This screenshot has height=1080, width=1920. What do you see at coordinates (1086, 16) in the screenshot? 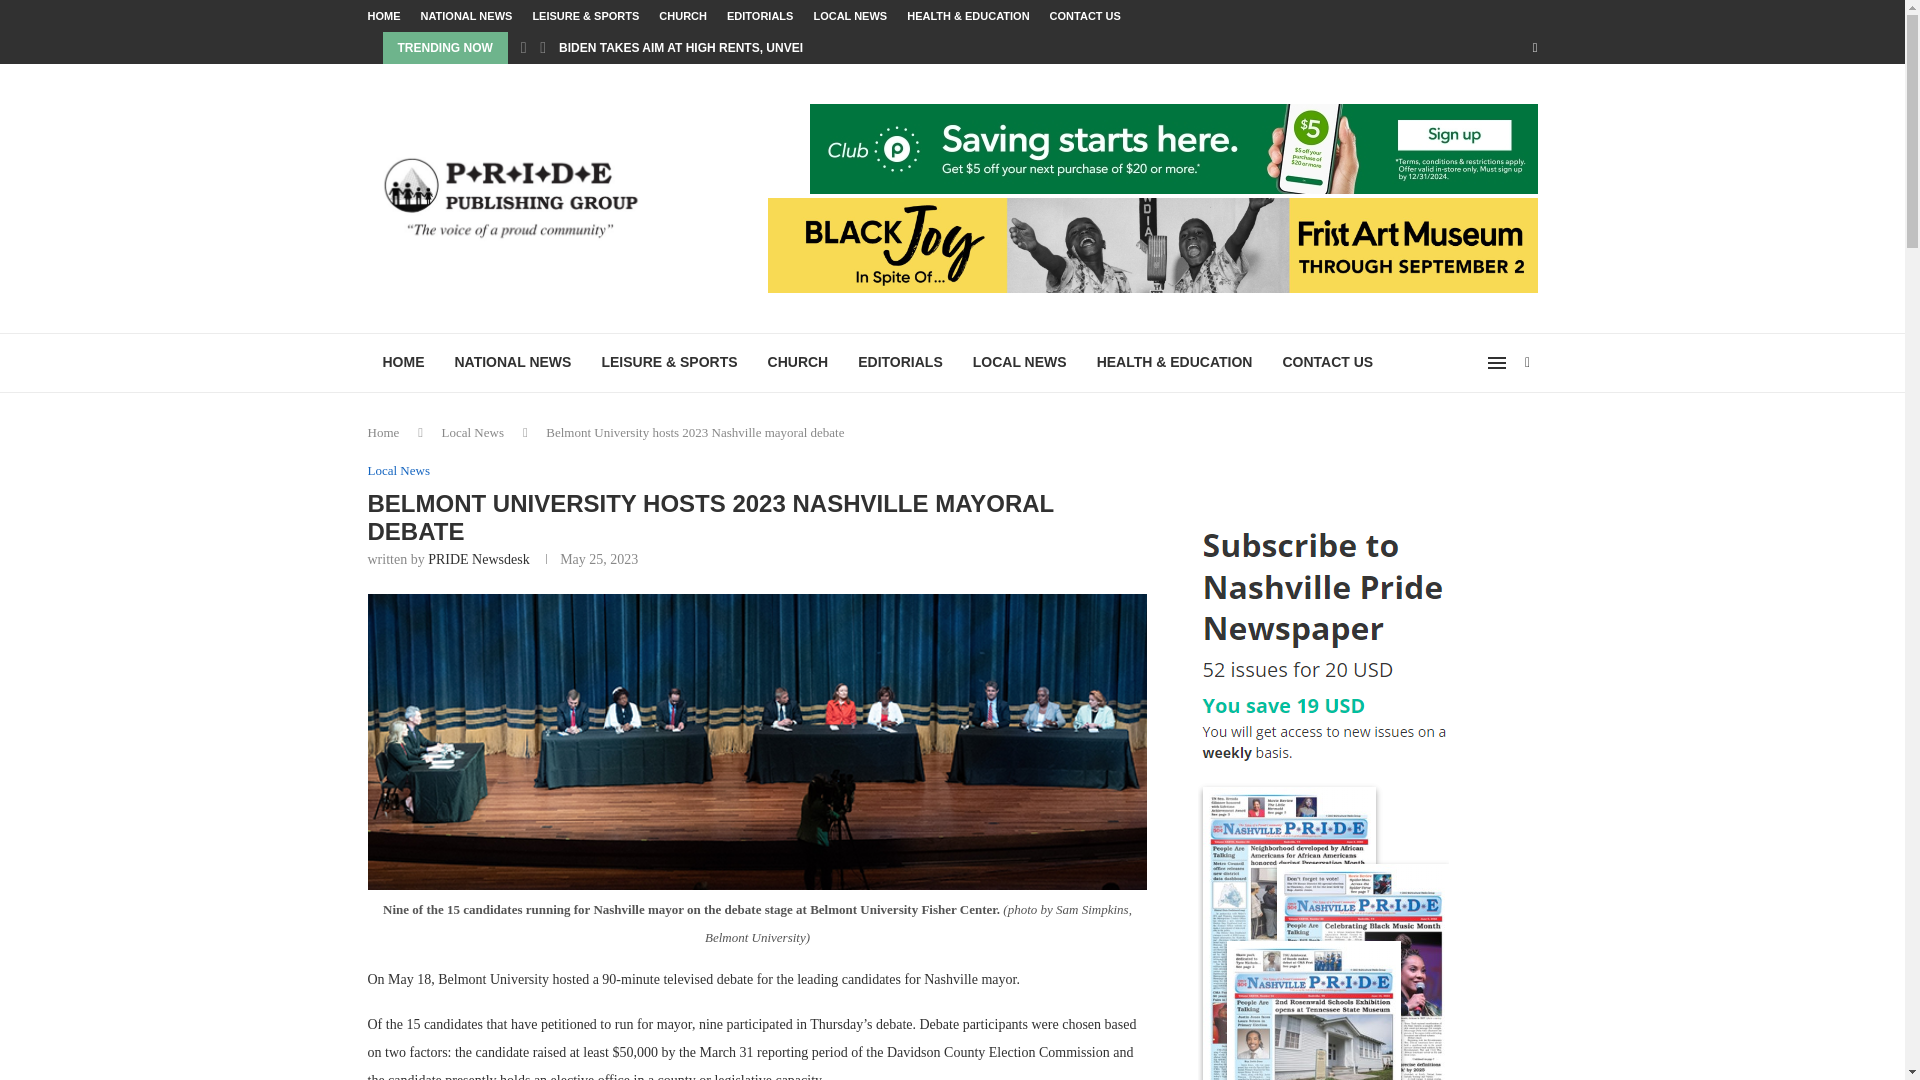
I see `CONTACT US` at bounding box center [1086, 16].